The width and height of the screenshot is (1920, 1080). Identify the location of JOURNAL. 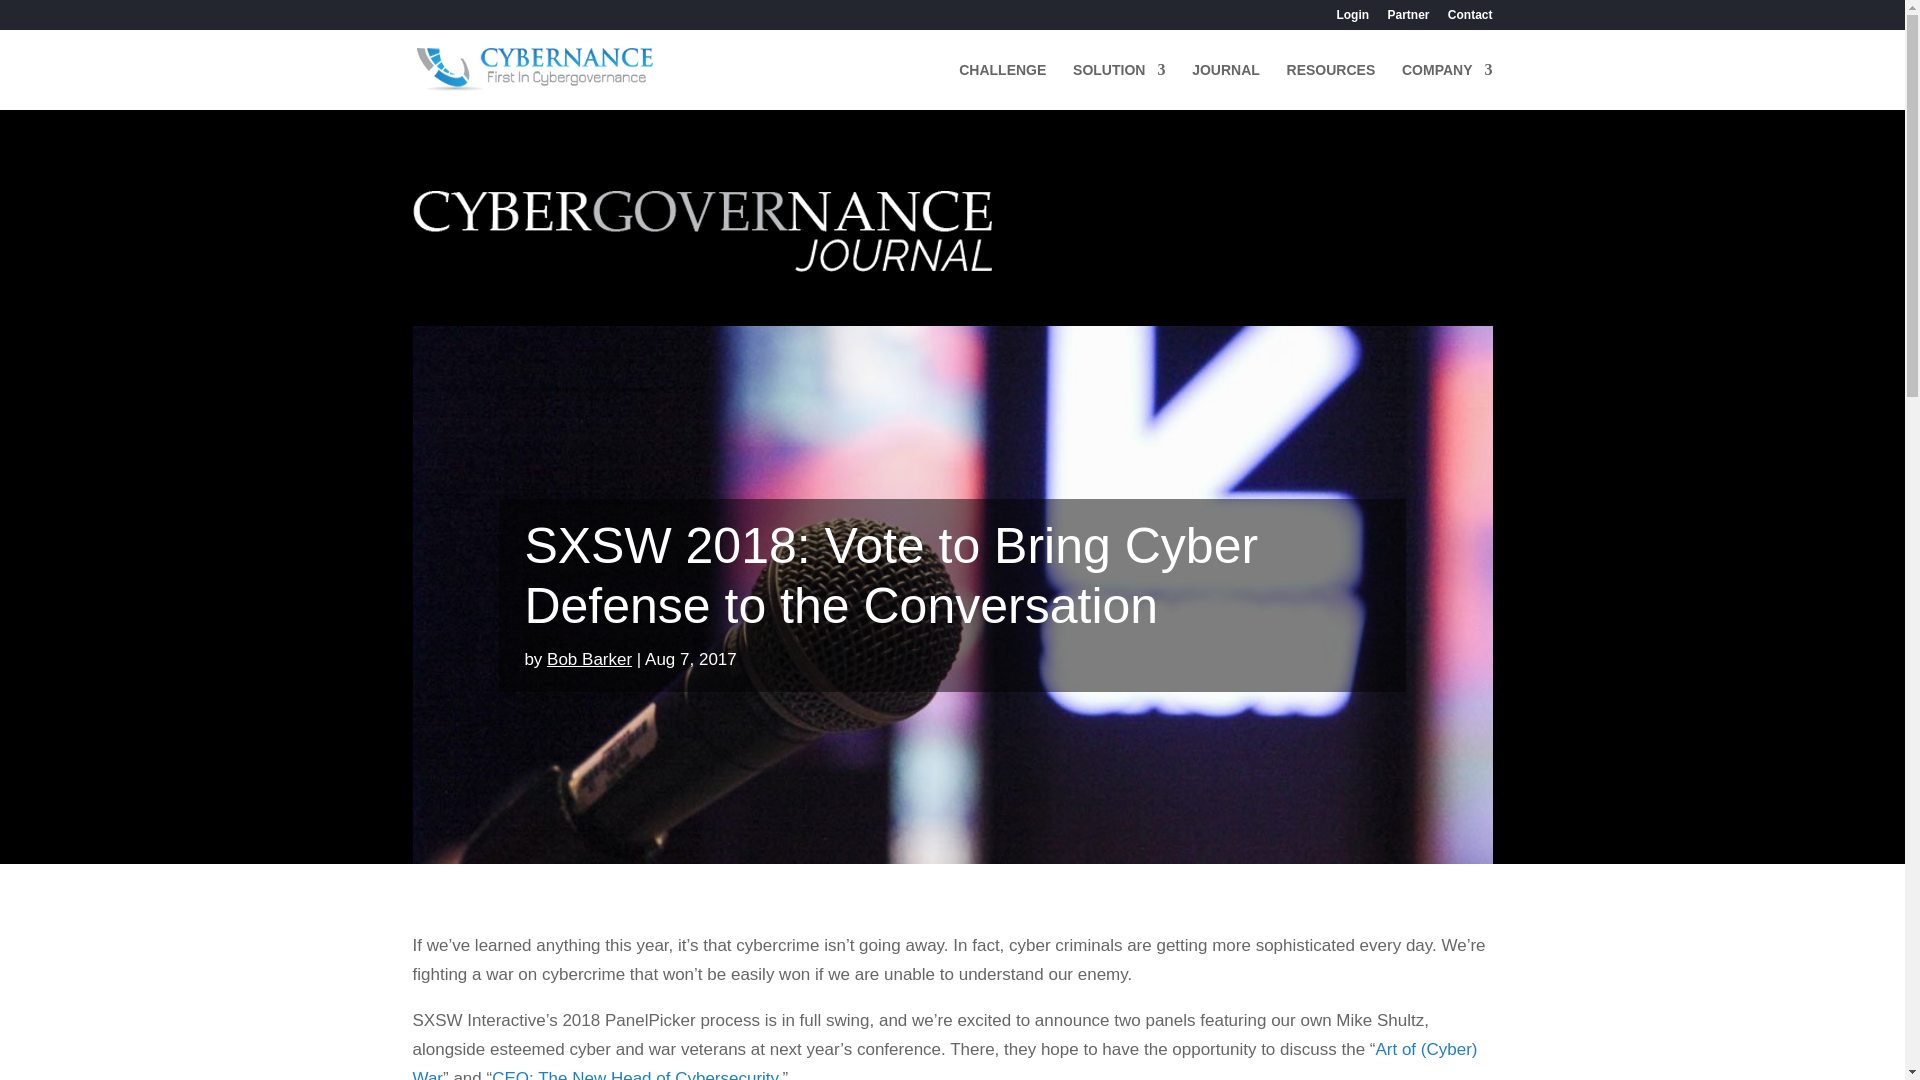
(1226, 86).